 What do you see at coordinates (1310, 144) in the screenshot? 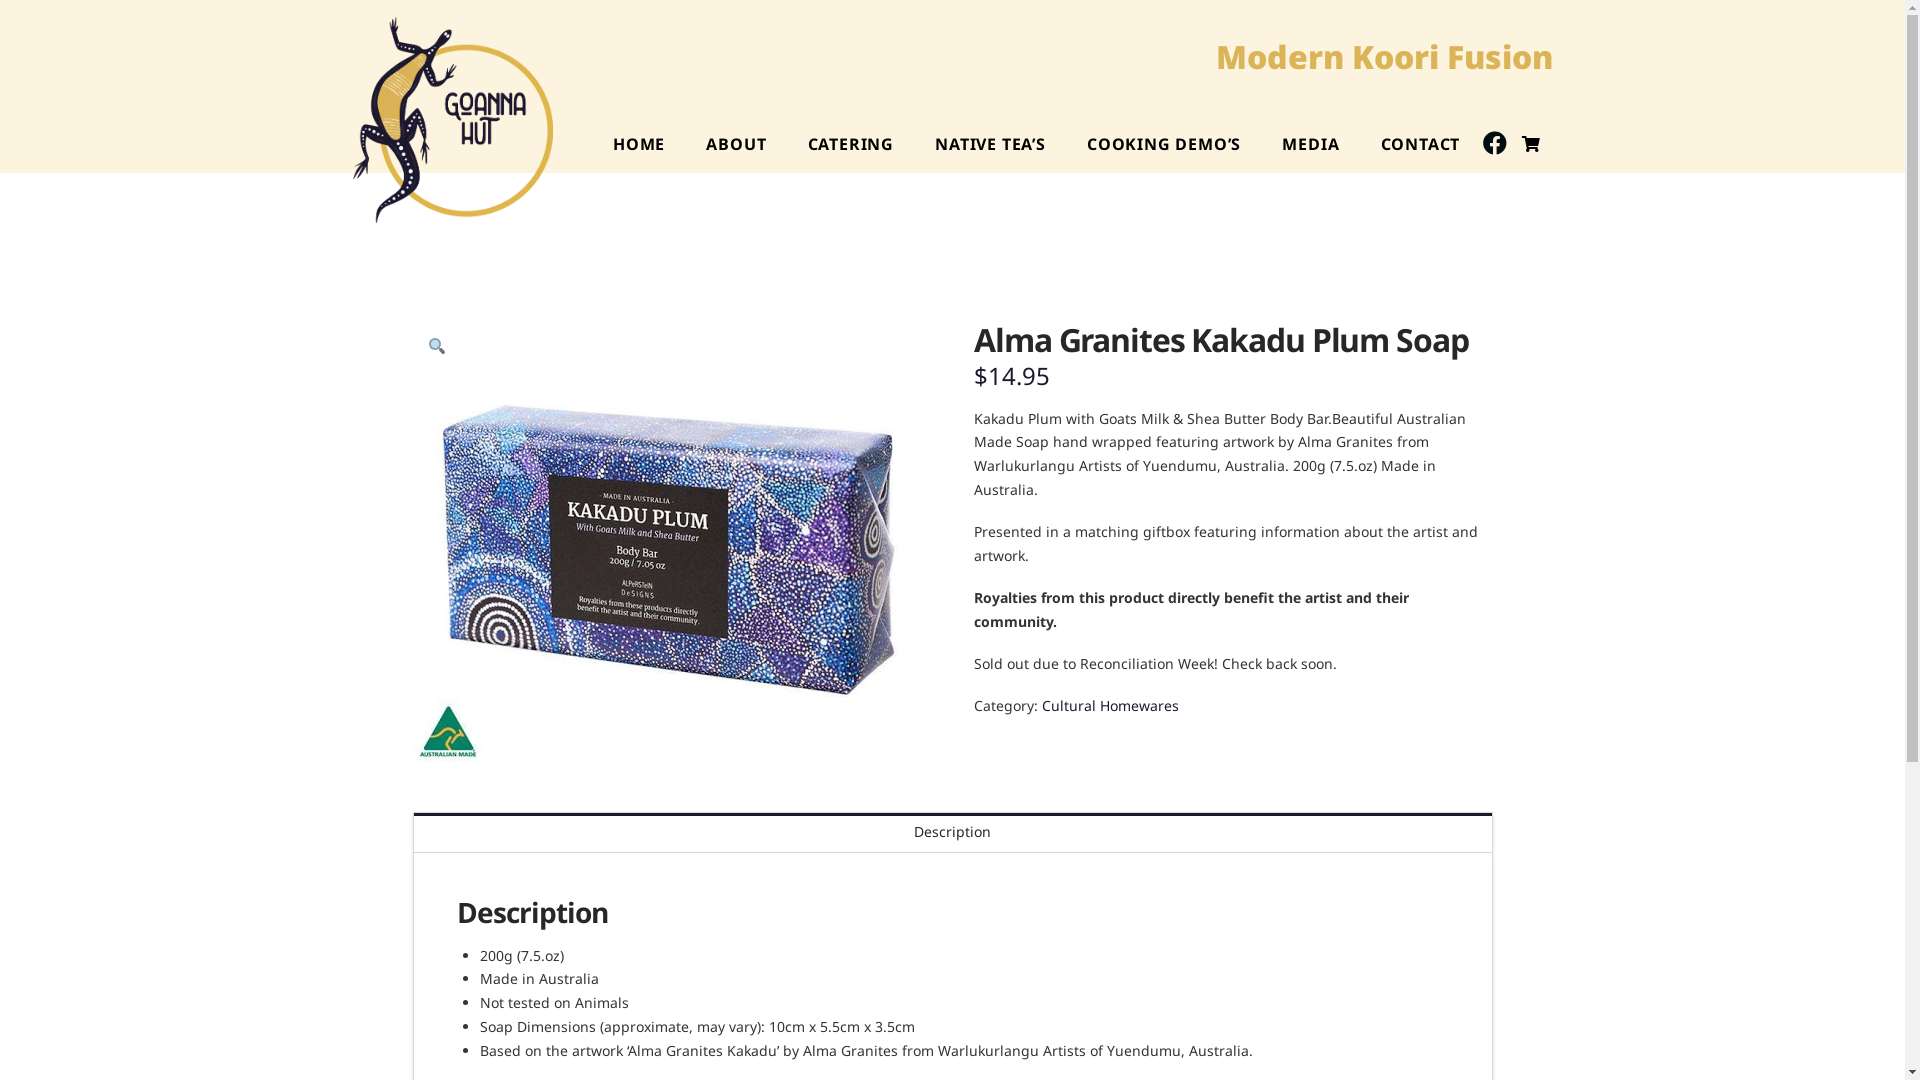
I see `MEDIA` at bounding box center [1310, 144].